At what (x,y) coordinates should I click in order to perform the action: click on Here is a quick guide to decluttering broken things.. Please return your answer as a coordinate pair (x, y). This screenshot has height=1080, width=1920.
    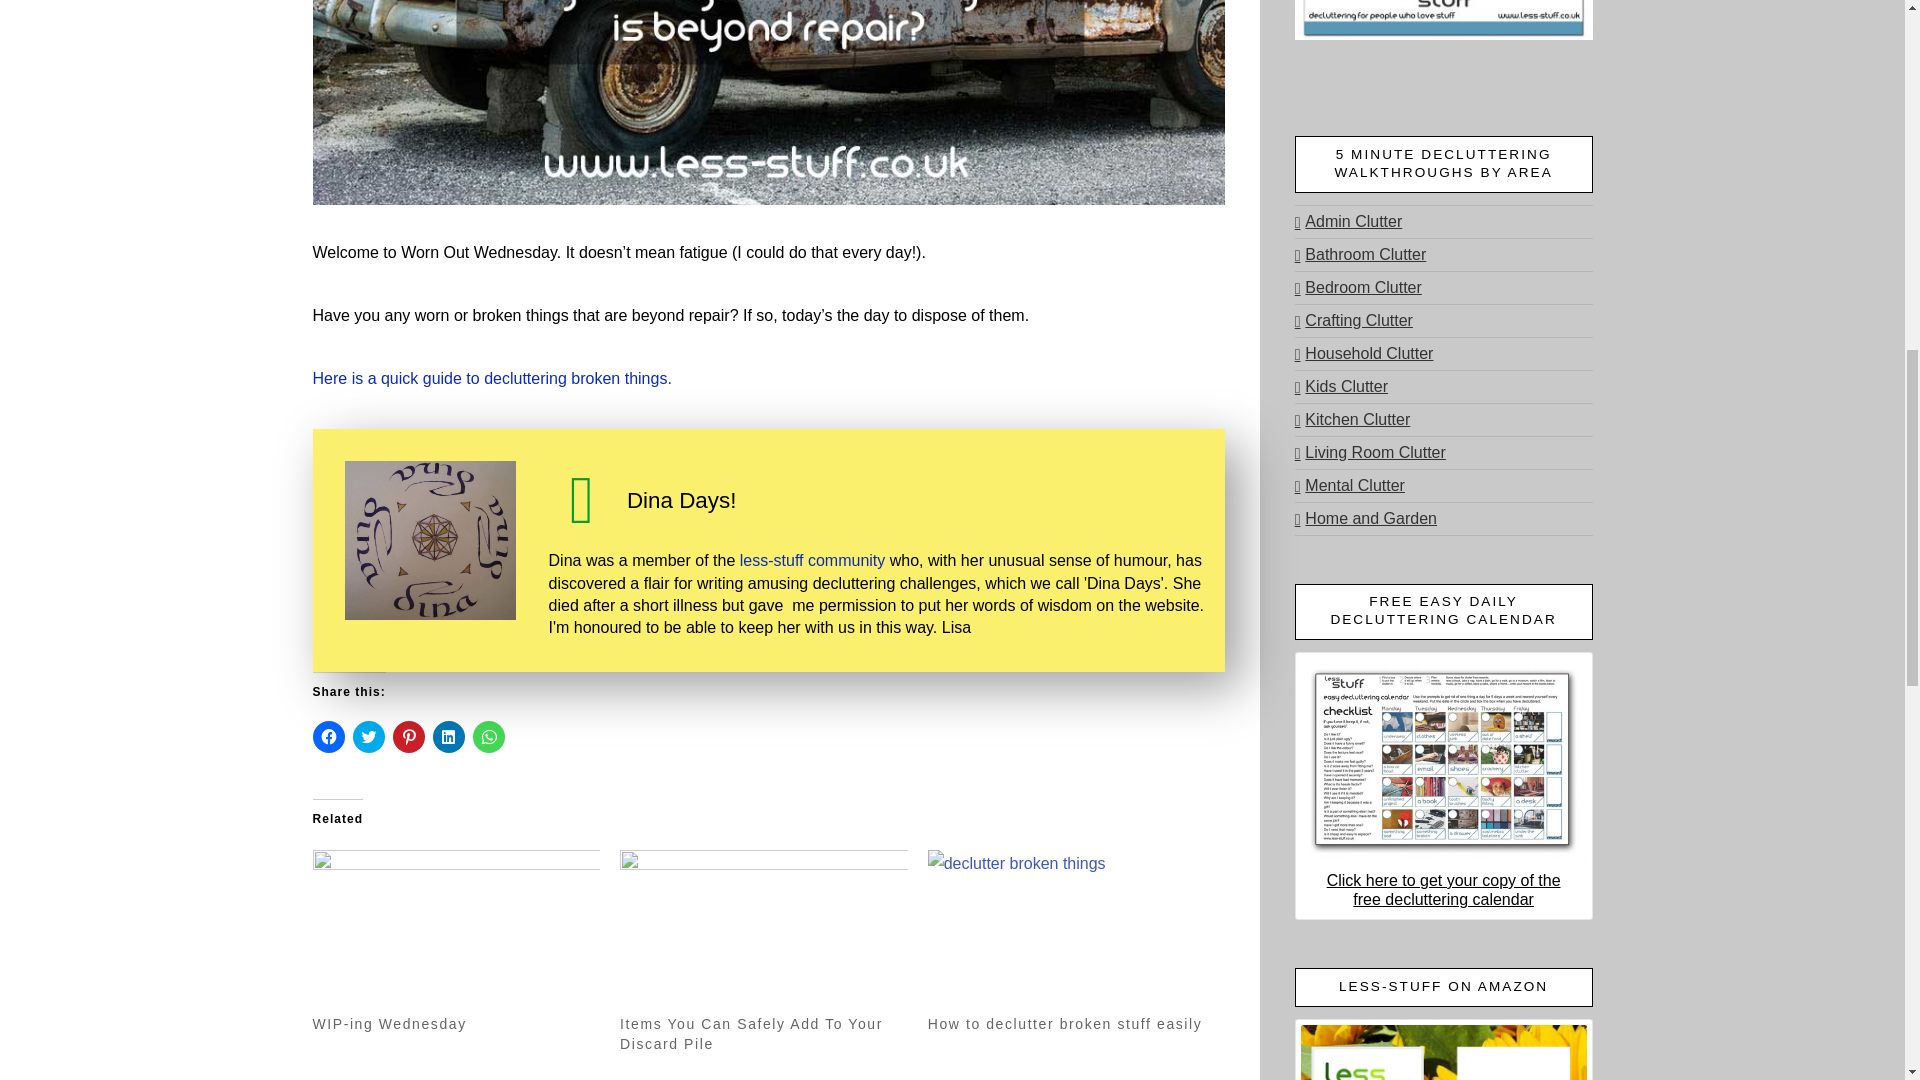
    Looking at the image, I should click on (490, 378).